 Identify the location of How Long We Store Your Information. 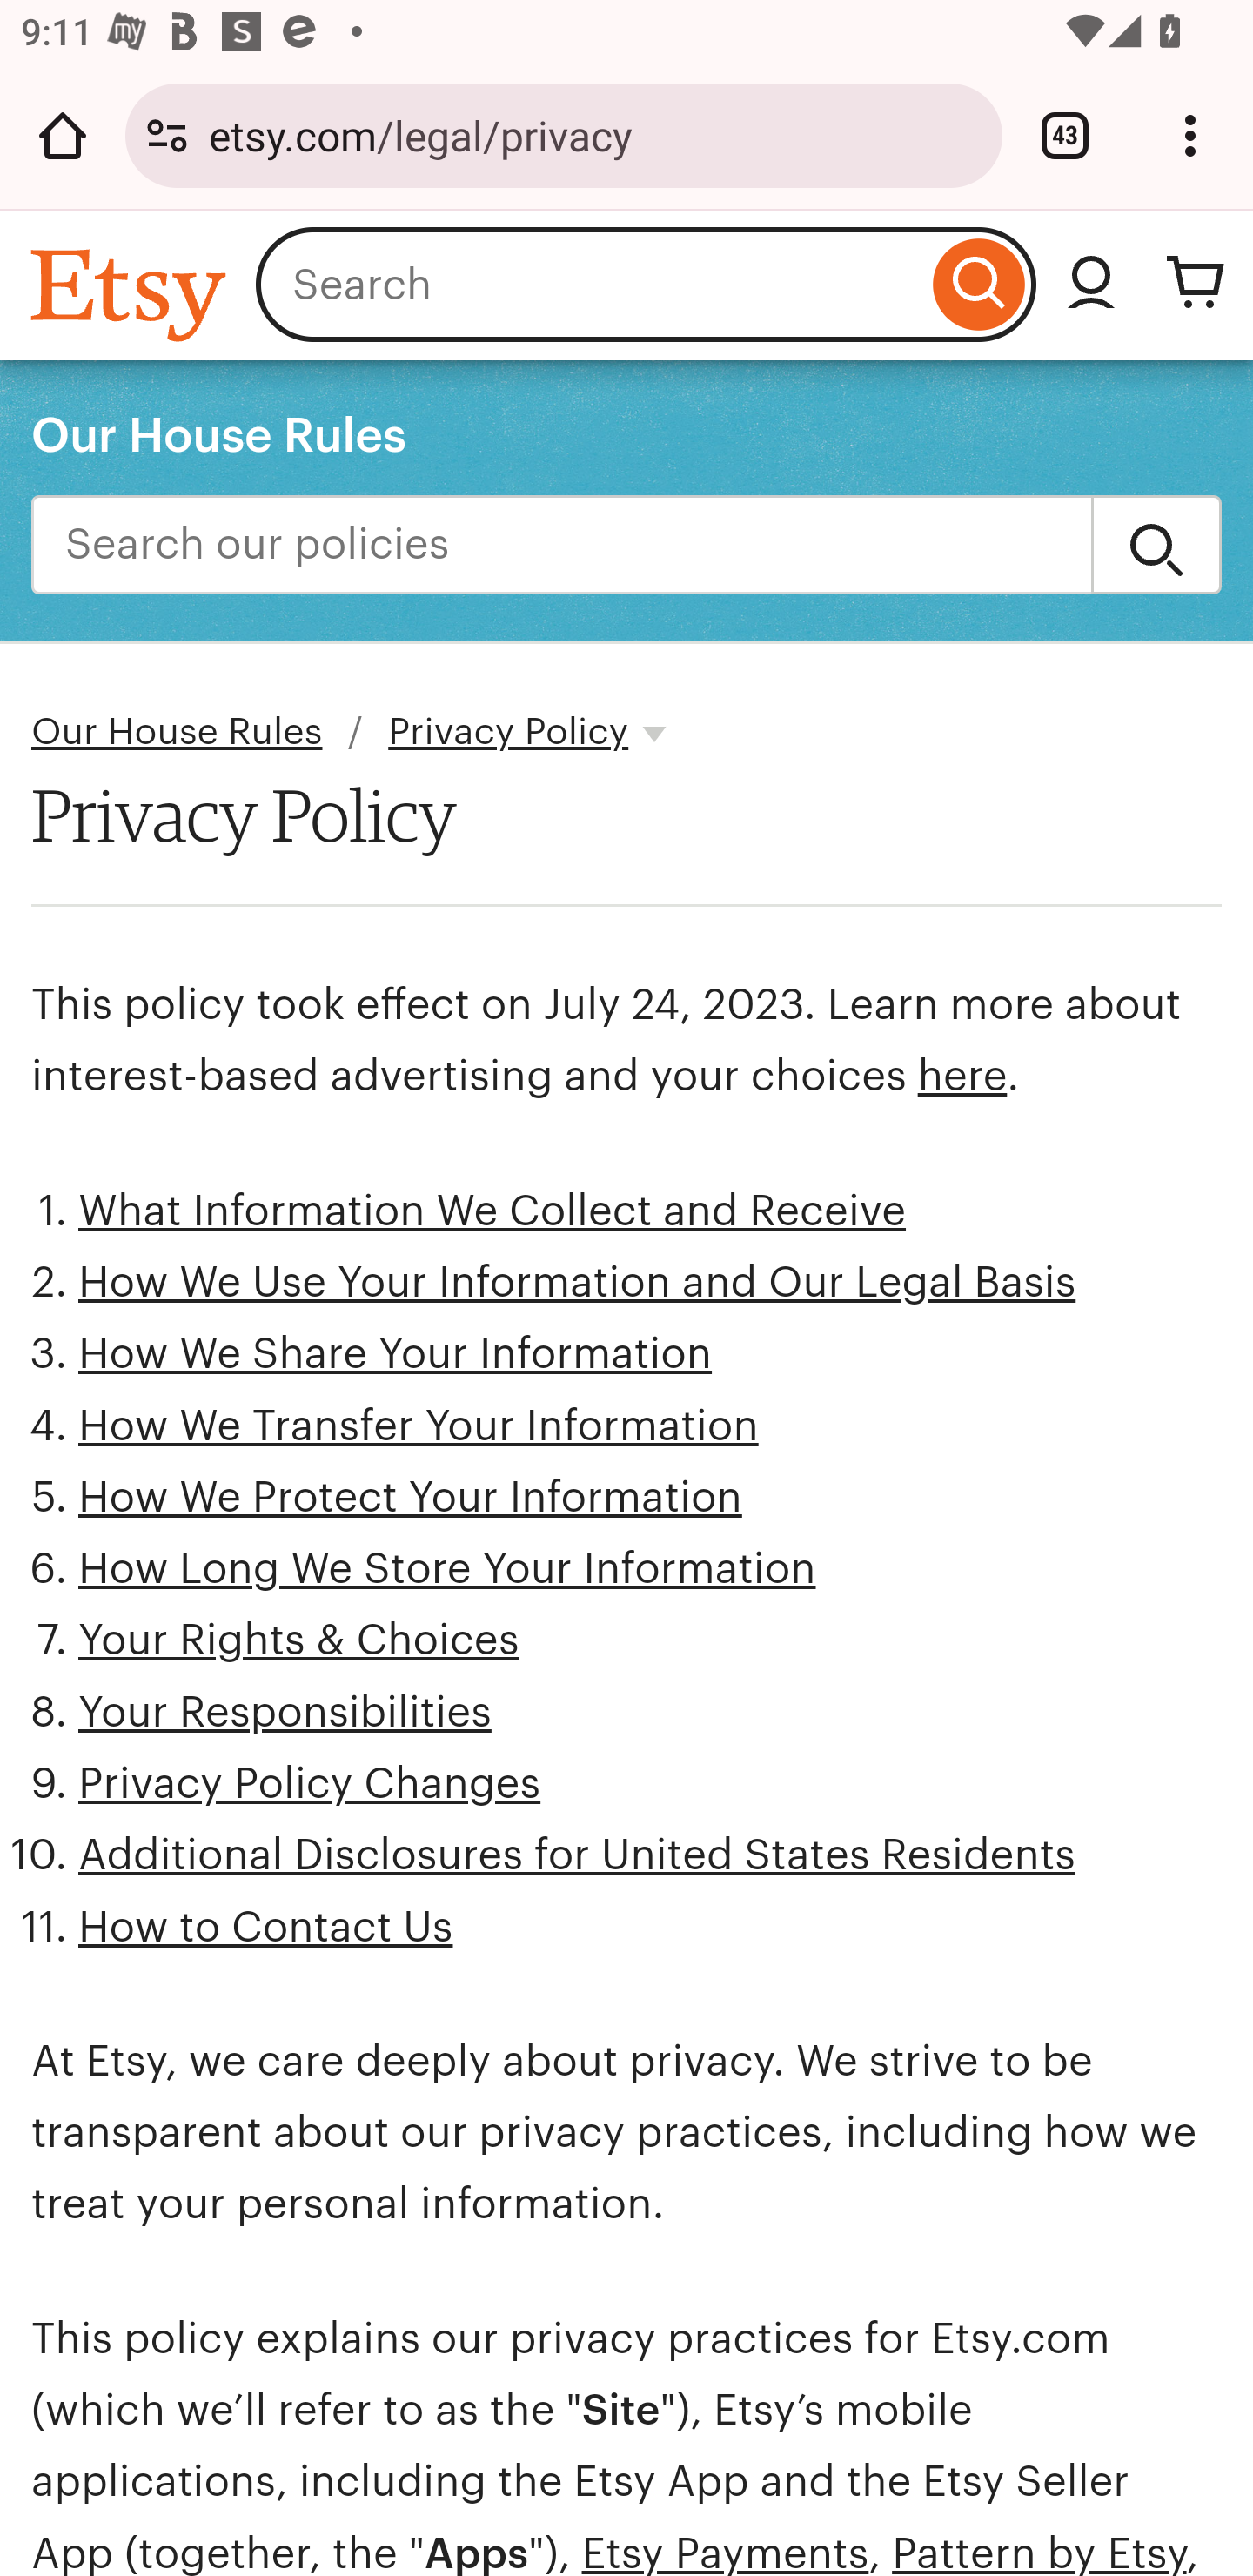
(447, 1568).